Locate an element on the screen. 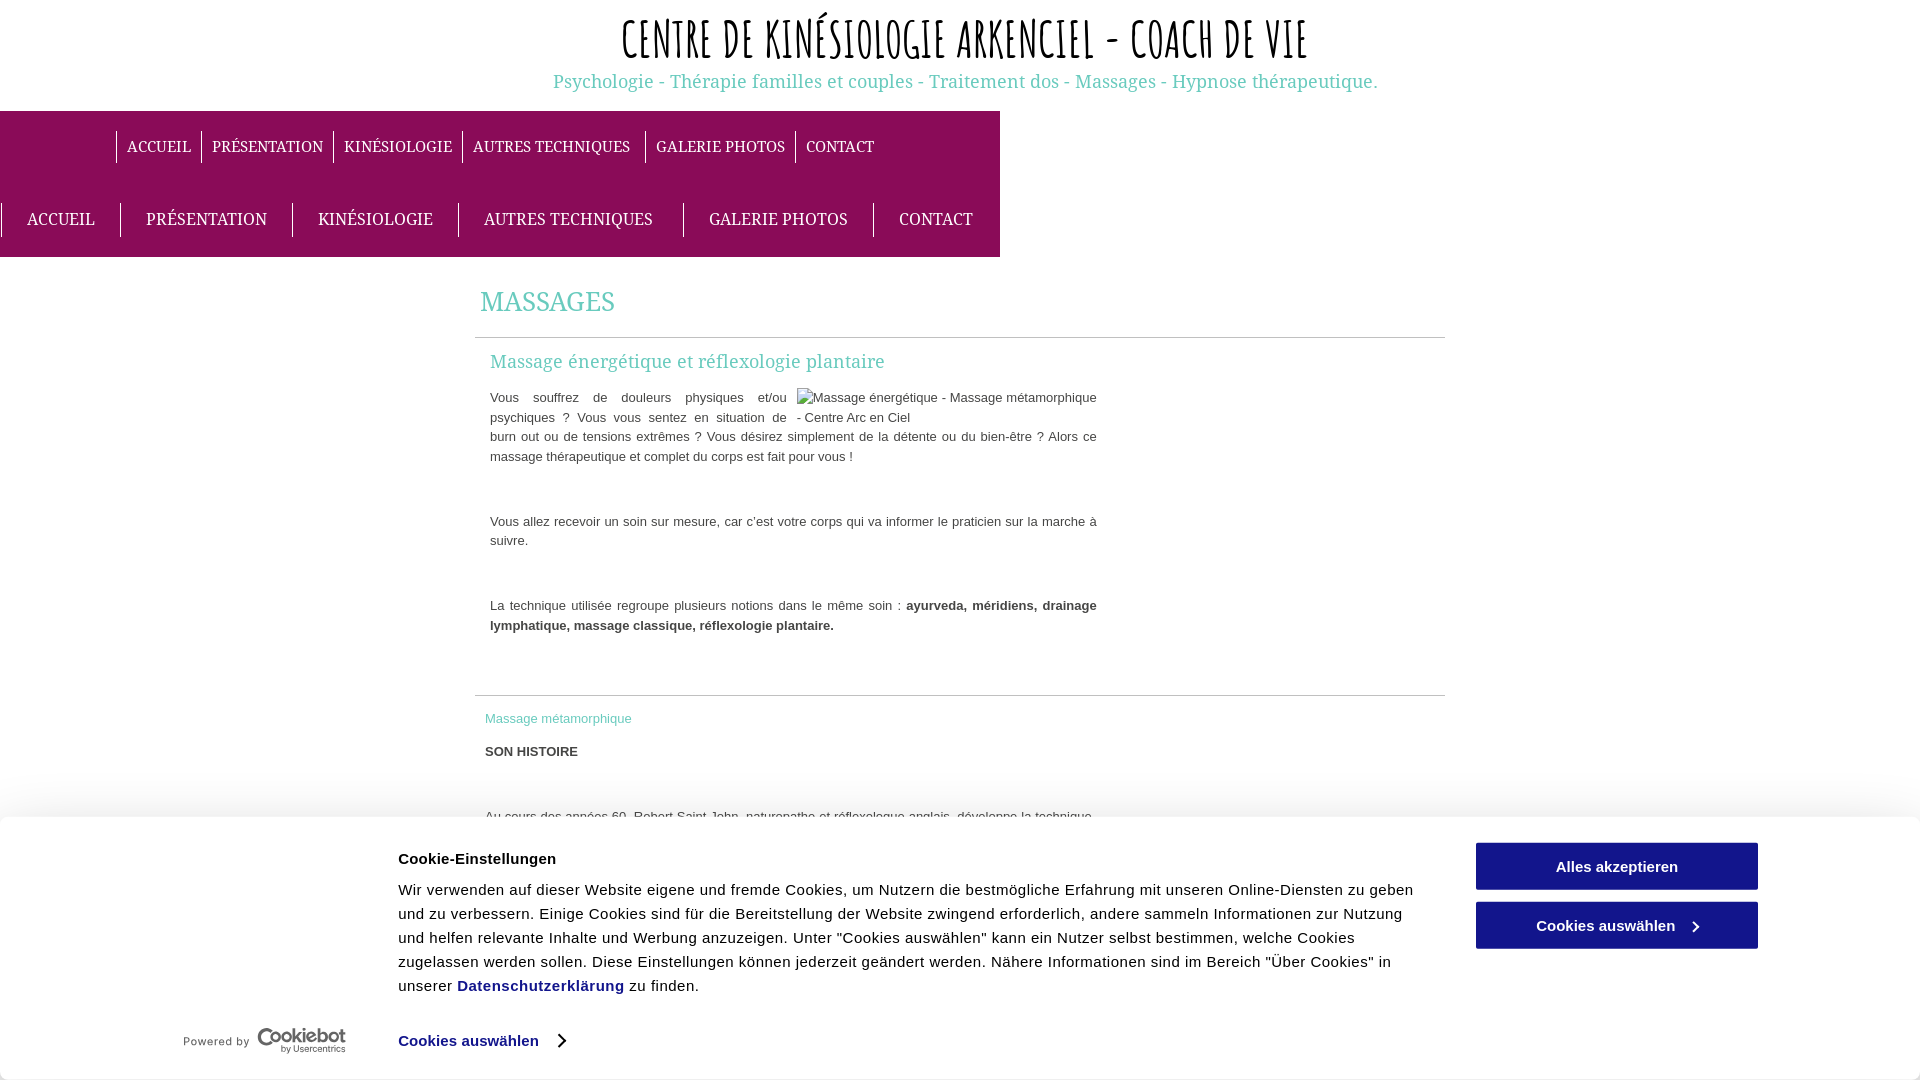  CONTACT is located at coordinates (840, 148).